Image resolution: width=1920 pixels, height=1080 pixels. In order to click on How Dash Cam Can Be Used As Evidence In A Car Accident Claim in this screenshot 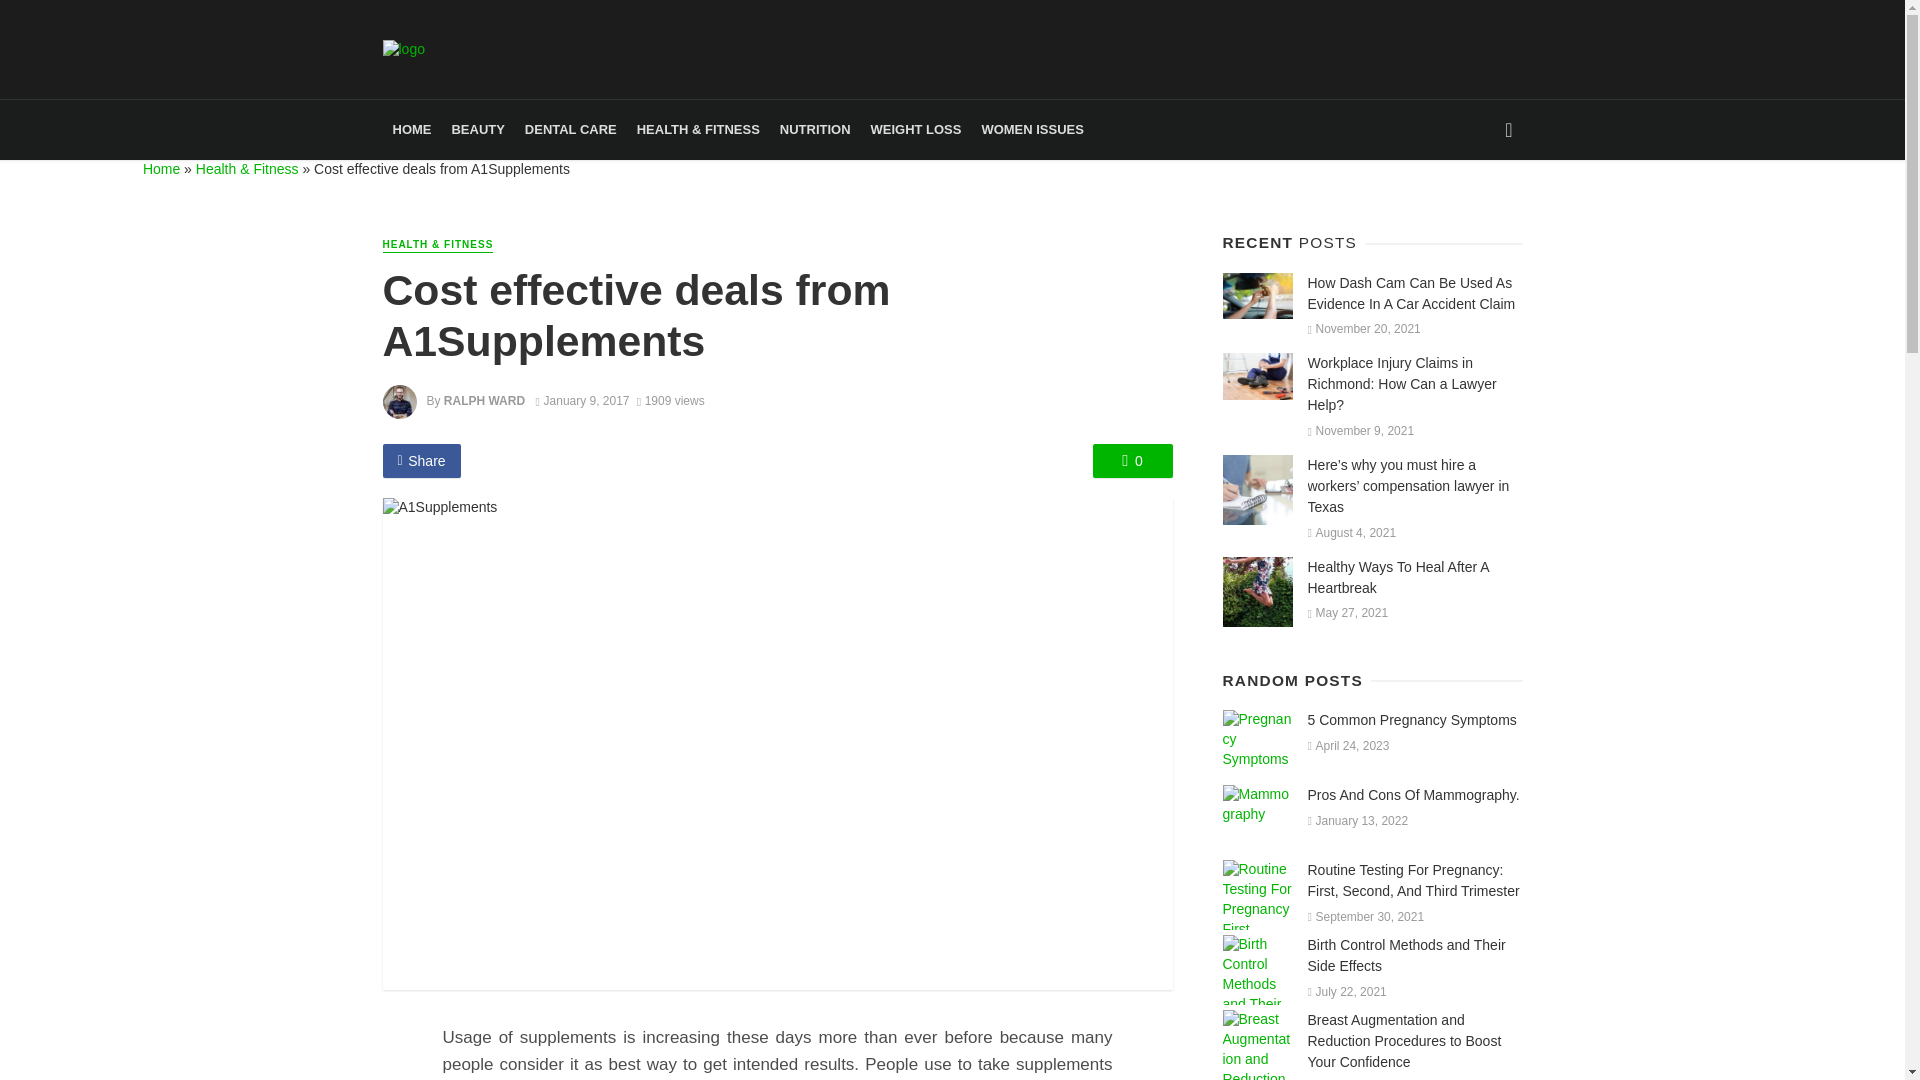, I will do `click(1256, 296)`.